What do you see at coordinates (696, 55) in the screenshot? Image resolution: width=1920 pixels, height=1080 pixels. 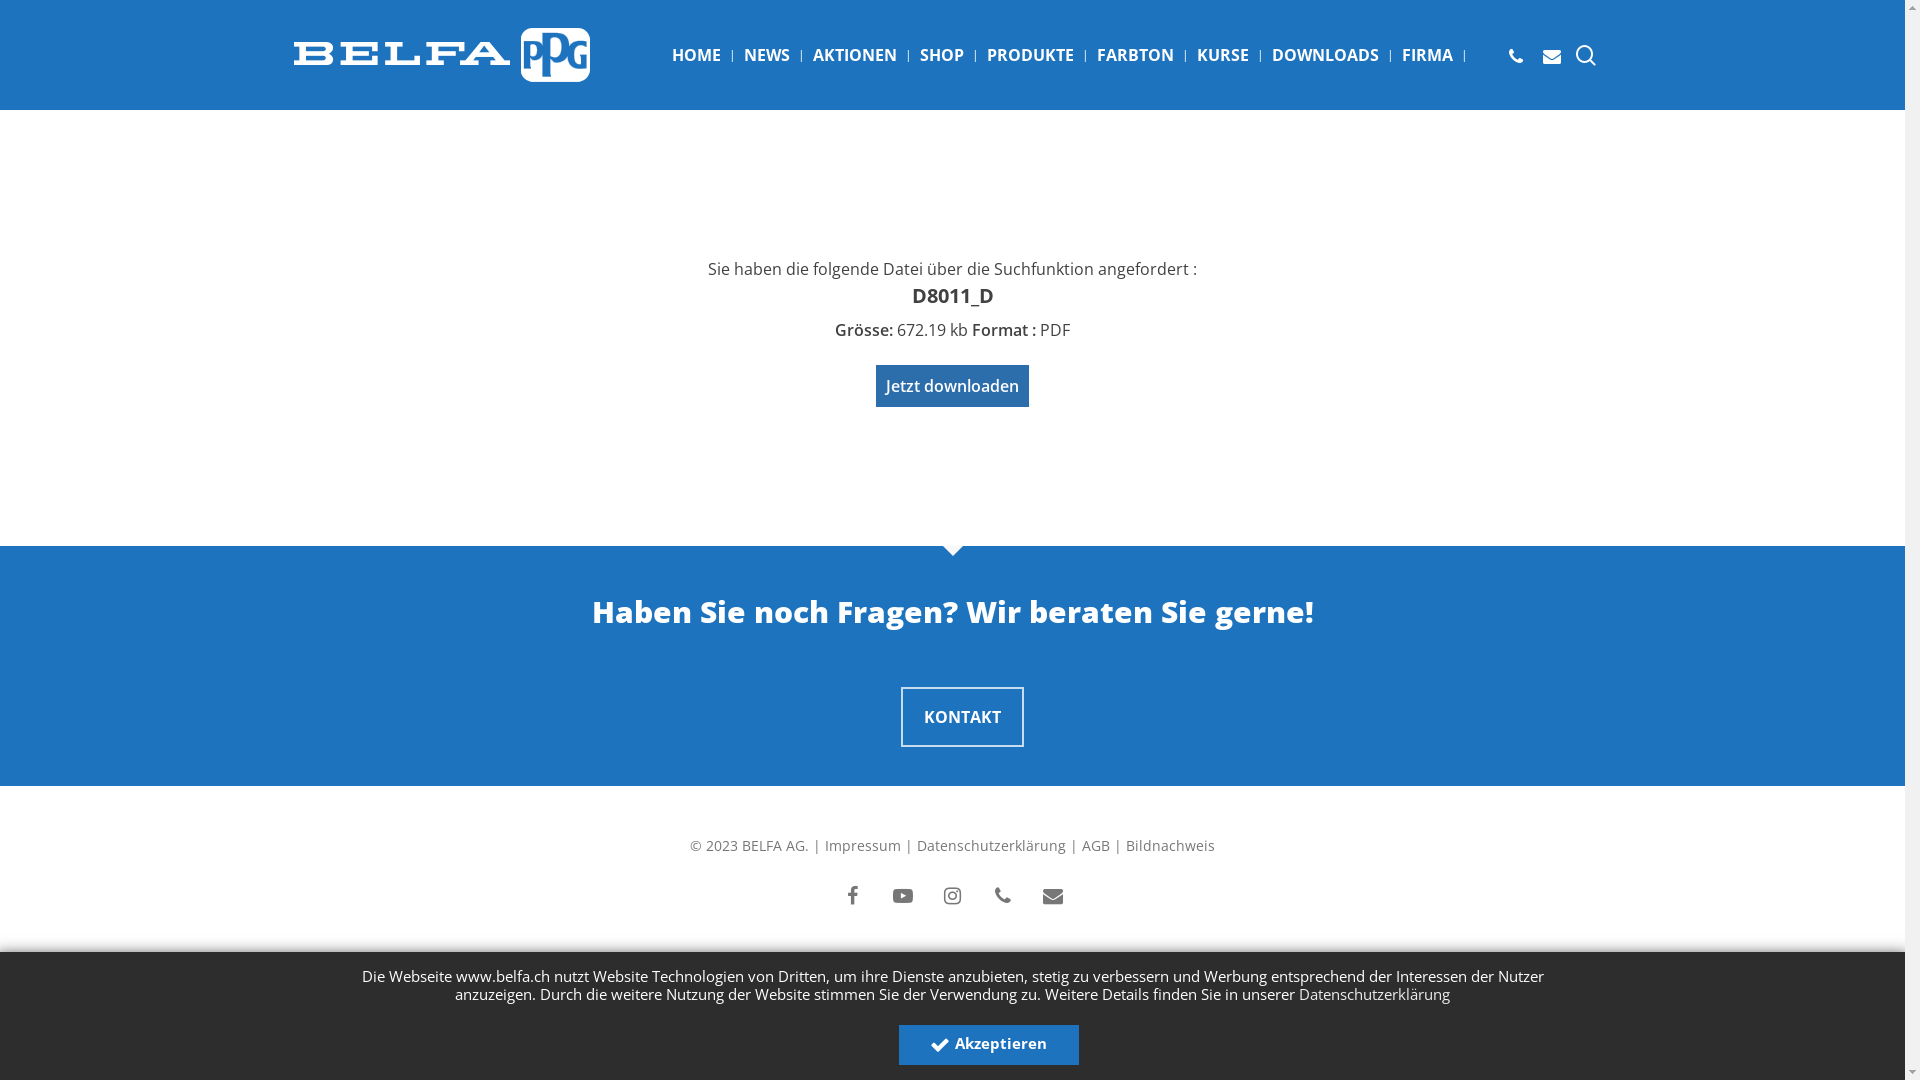 I see `HOME` at bounding box center [696, 55].